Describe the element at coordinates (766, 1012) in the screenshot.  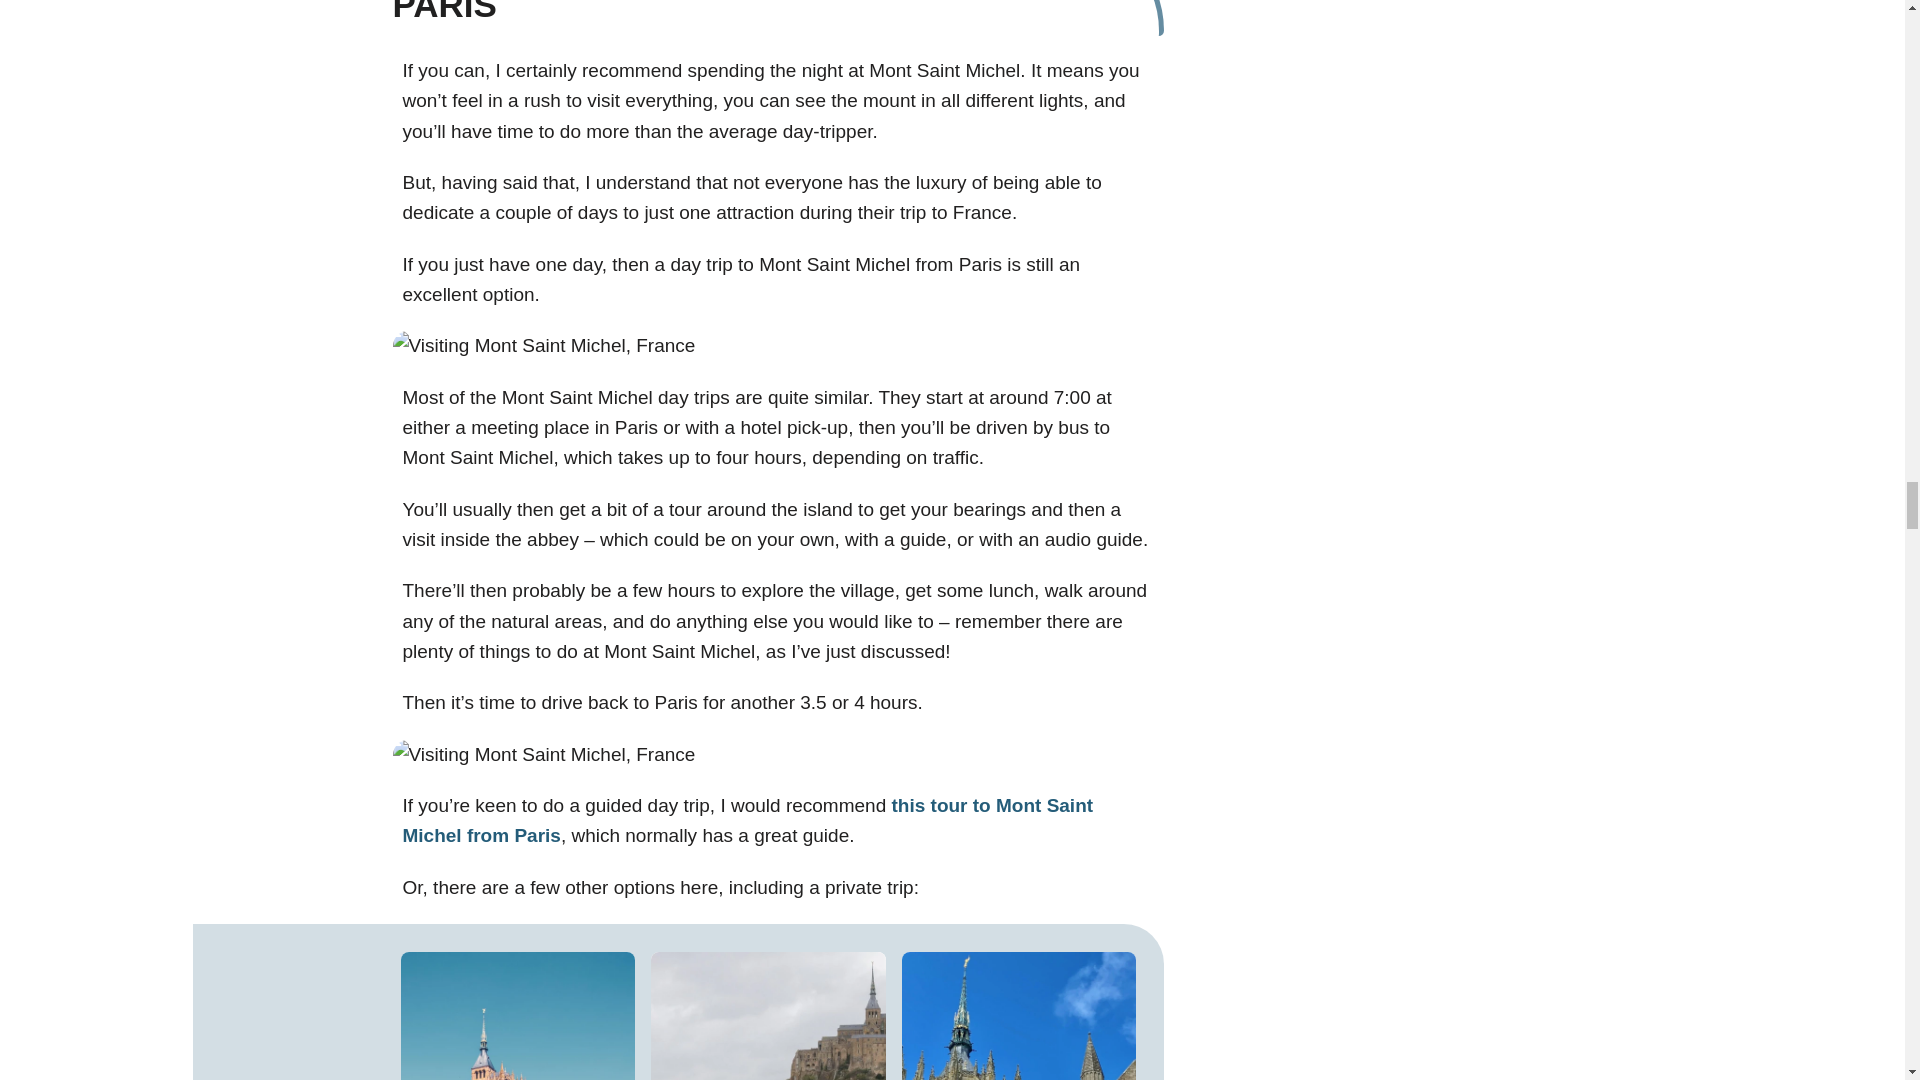
I see `GetYourGuide Widget` at that location.